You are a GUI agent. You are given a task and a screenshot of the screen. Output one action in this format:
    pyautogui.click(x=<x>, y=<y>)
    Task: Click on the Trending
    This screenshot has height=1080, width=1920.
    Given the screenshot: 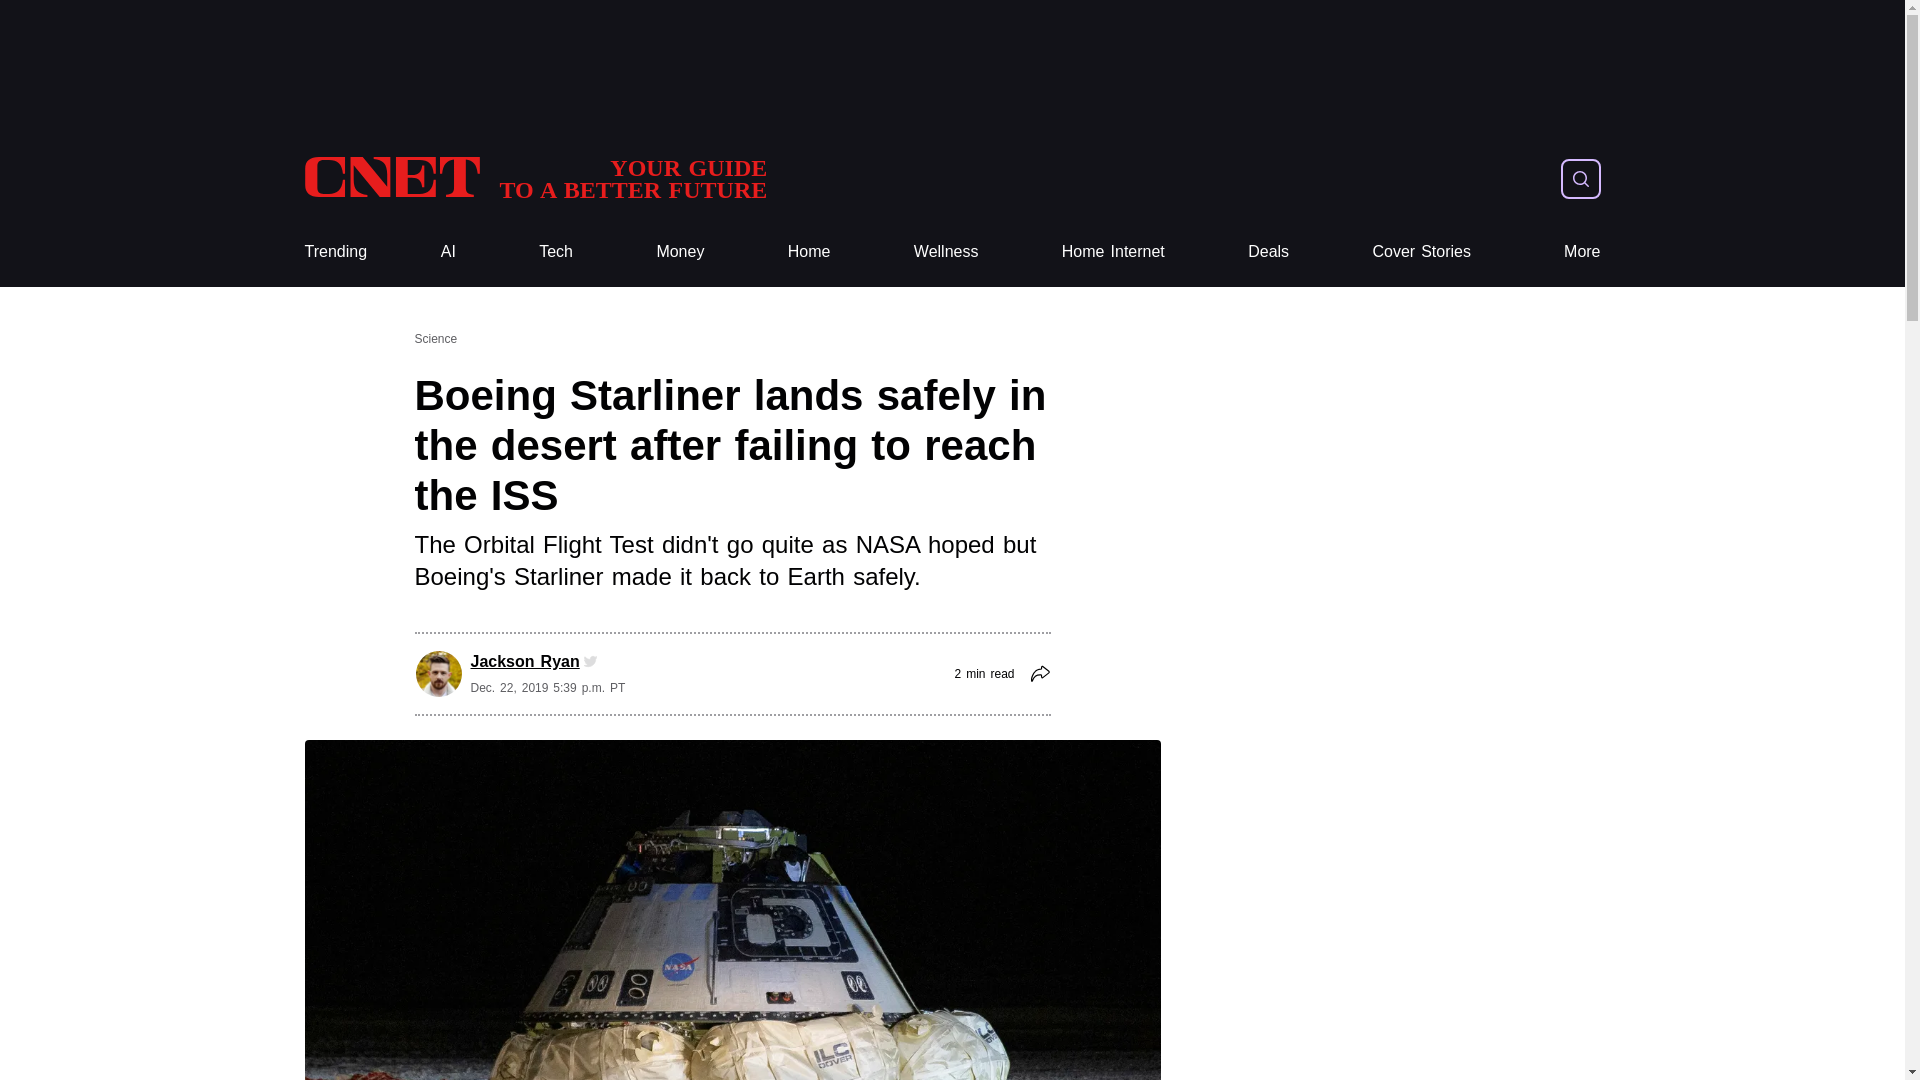 What is the action you would take?
    pyautogui.click(x=334, y=252)
    